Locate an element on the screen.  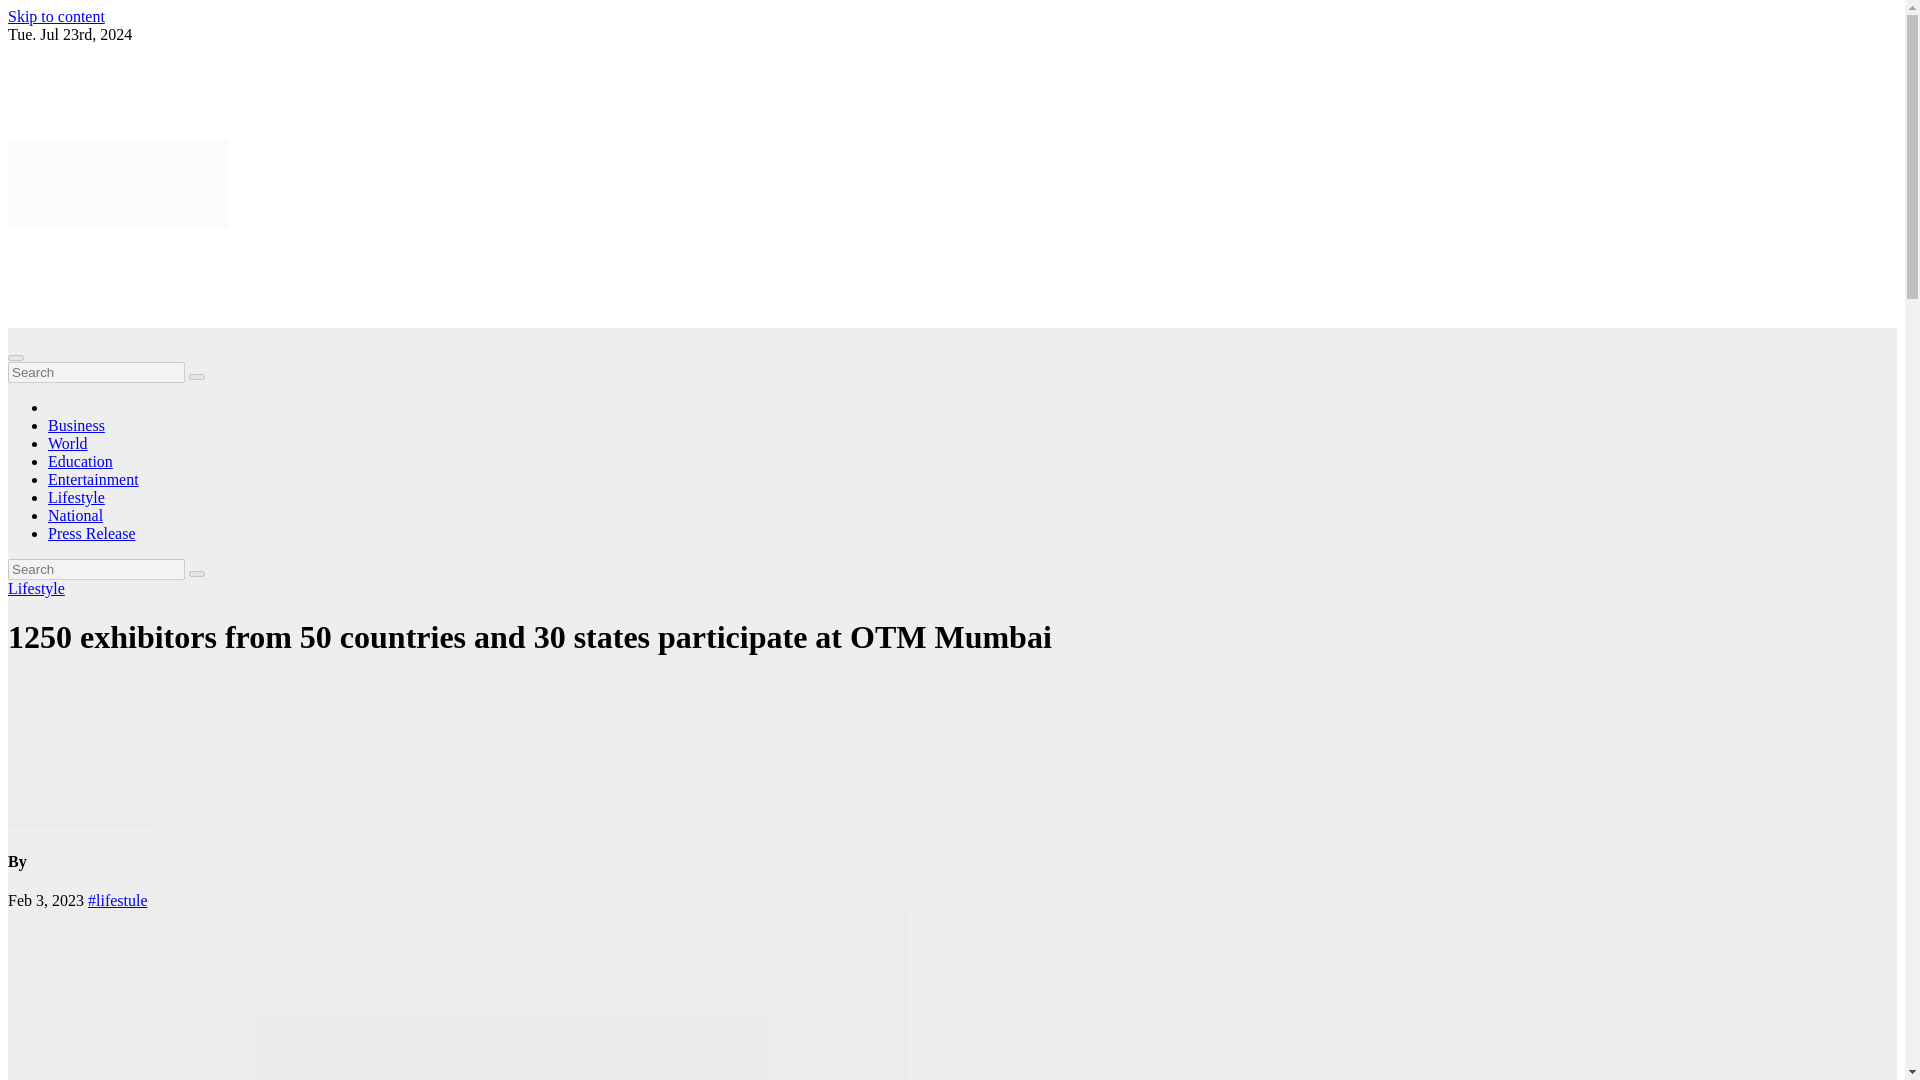
World is located at coordinates (68, 444).